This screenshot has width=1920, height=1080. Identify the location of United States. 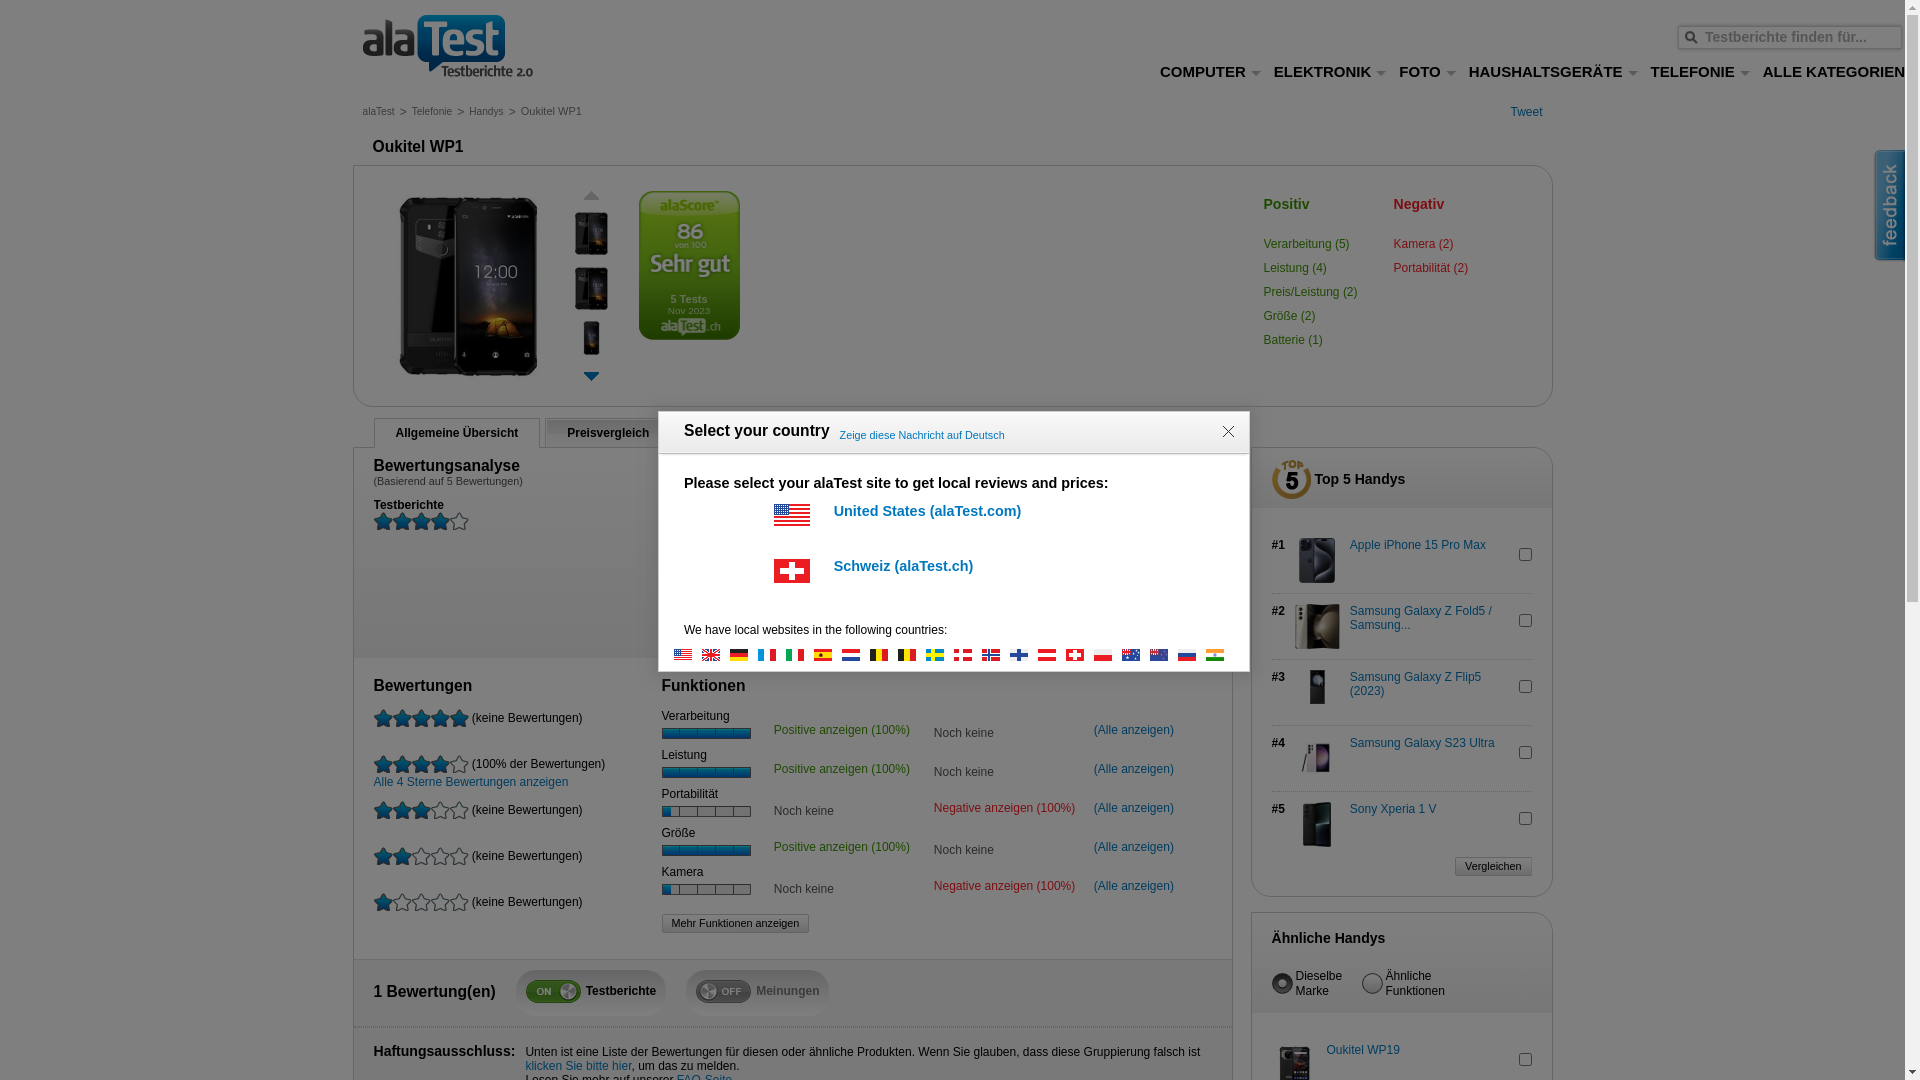
(688, 654).